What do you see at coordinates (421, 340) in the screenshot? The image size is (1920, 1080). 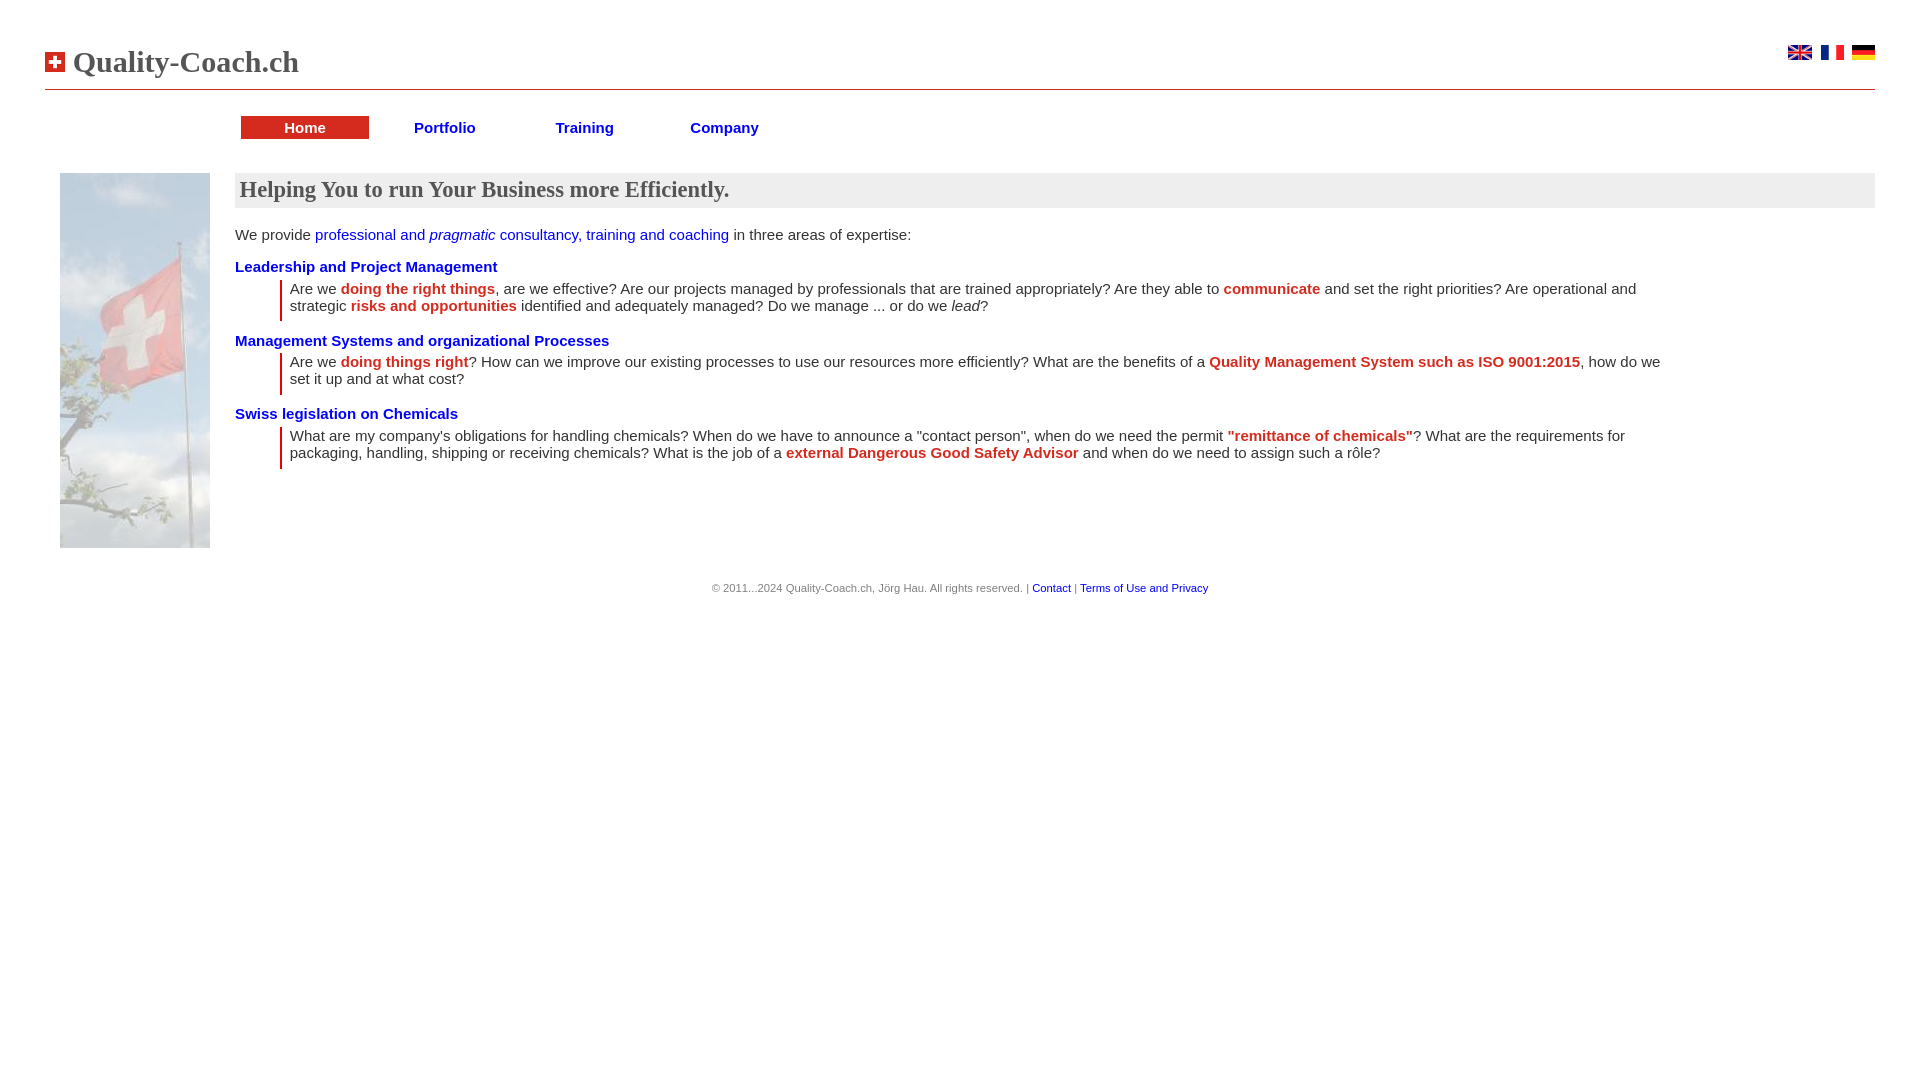 I see `Management Systems and organizational Processes` at bounding box center [421, 340].